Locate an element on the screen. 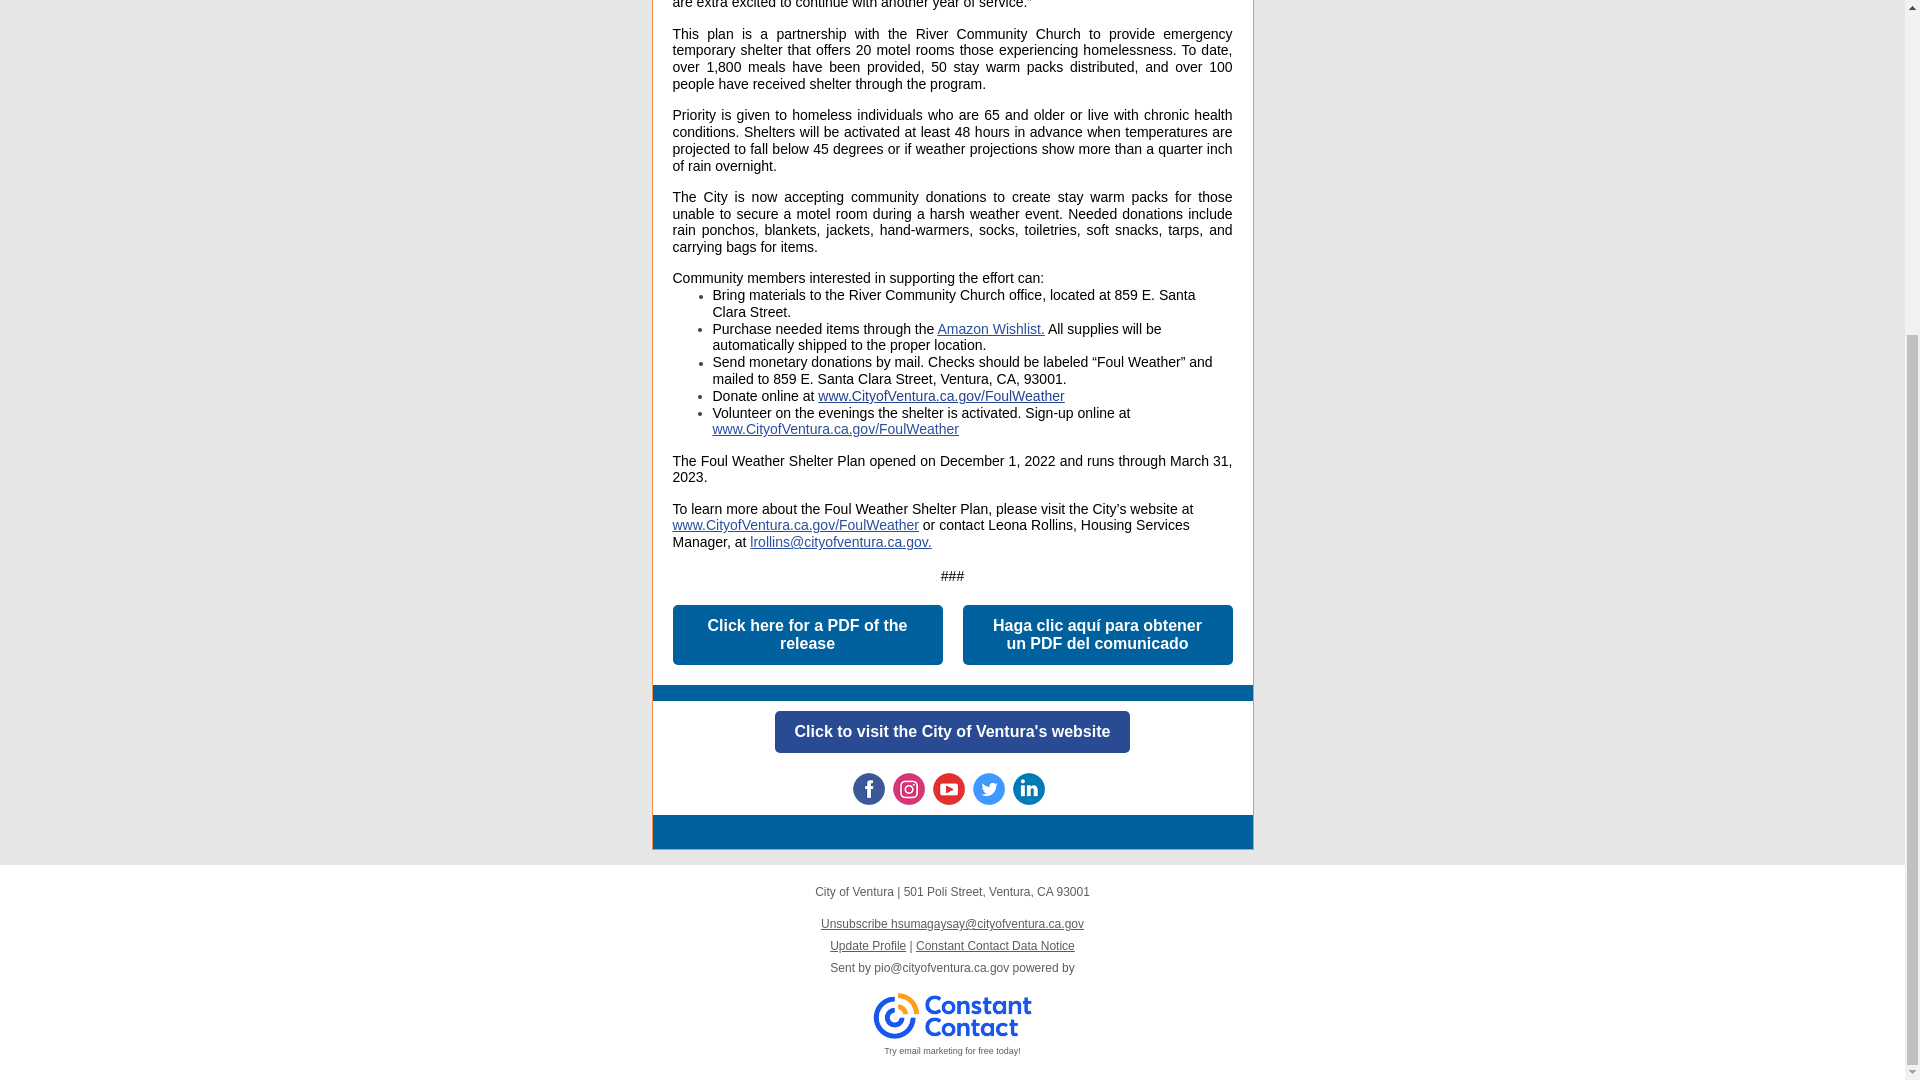 This screenshot has height=1080, width=1920. Try email marketing for free today! is located at coordinates (952, 1051).